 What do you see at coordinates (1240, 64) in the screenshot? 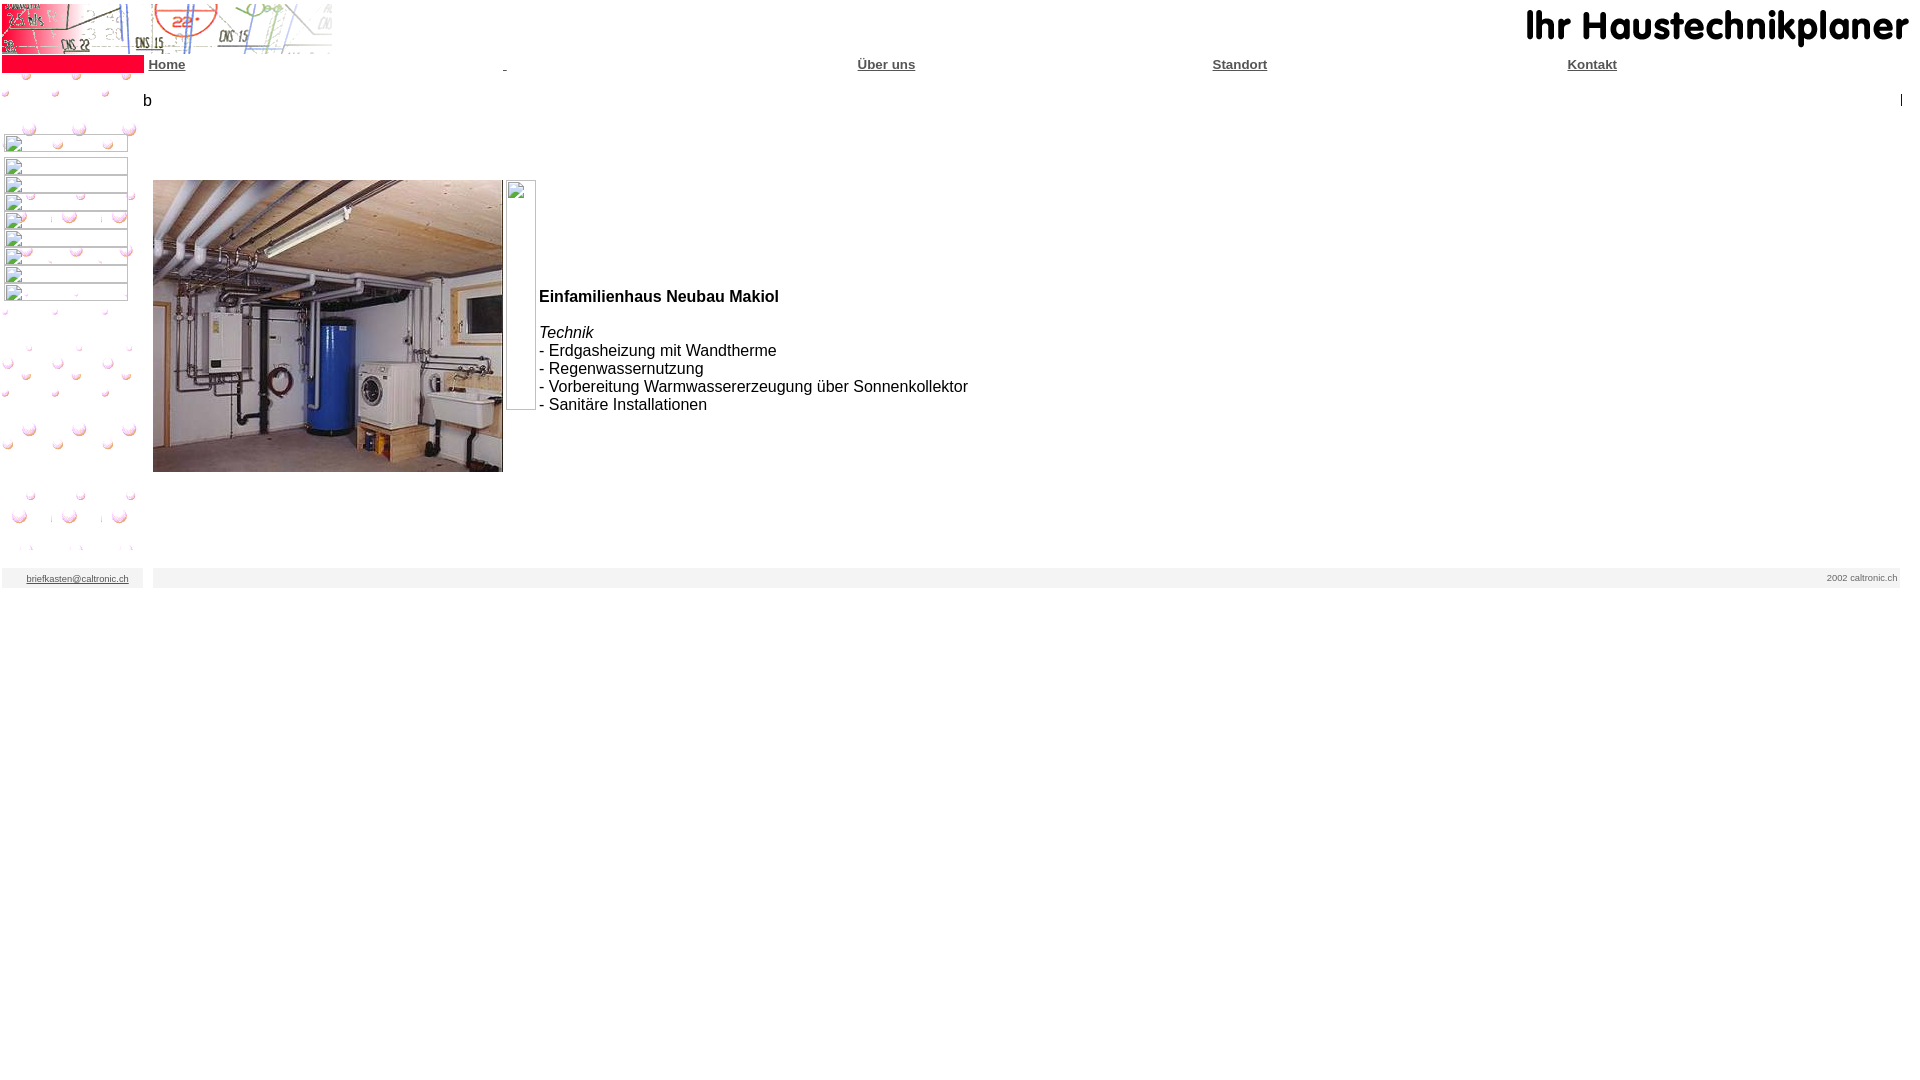
I see `Standort` at bounding box center [1240, 64].